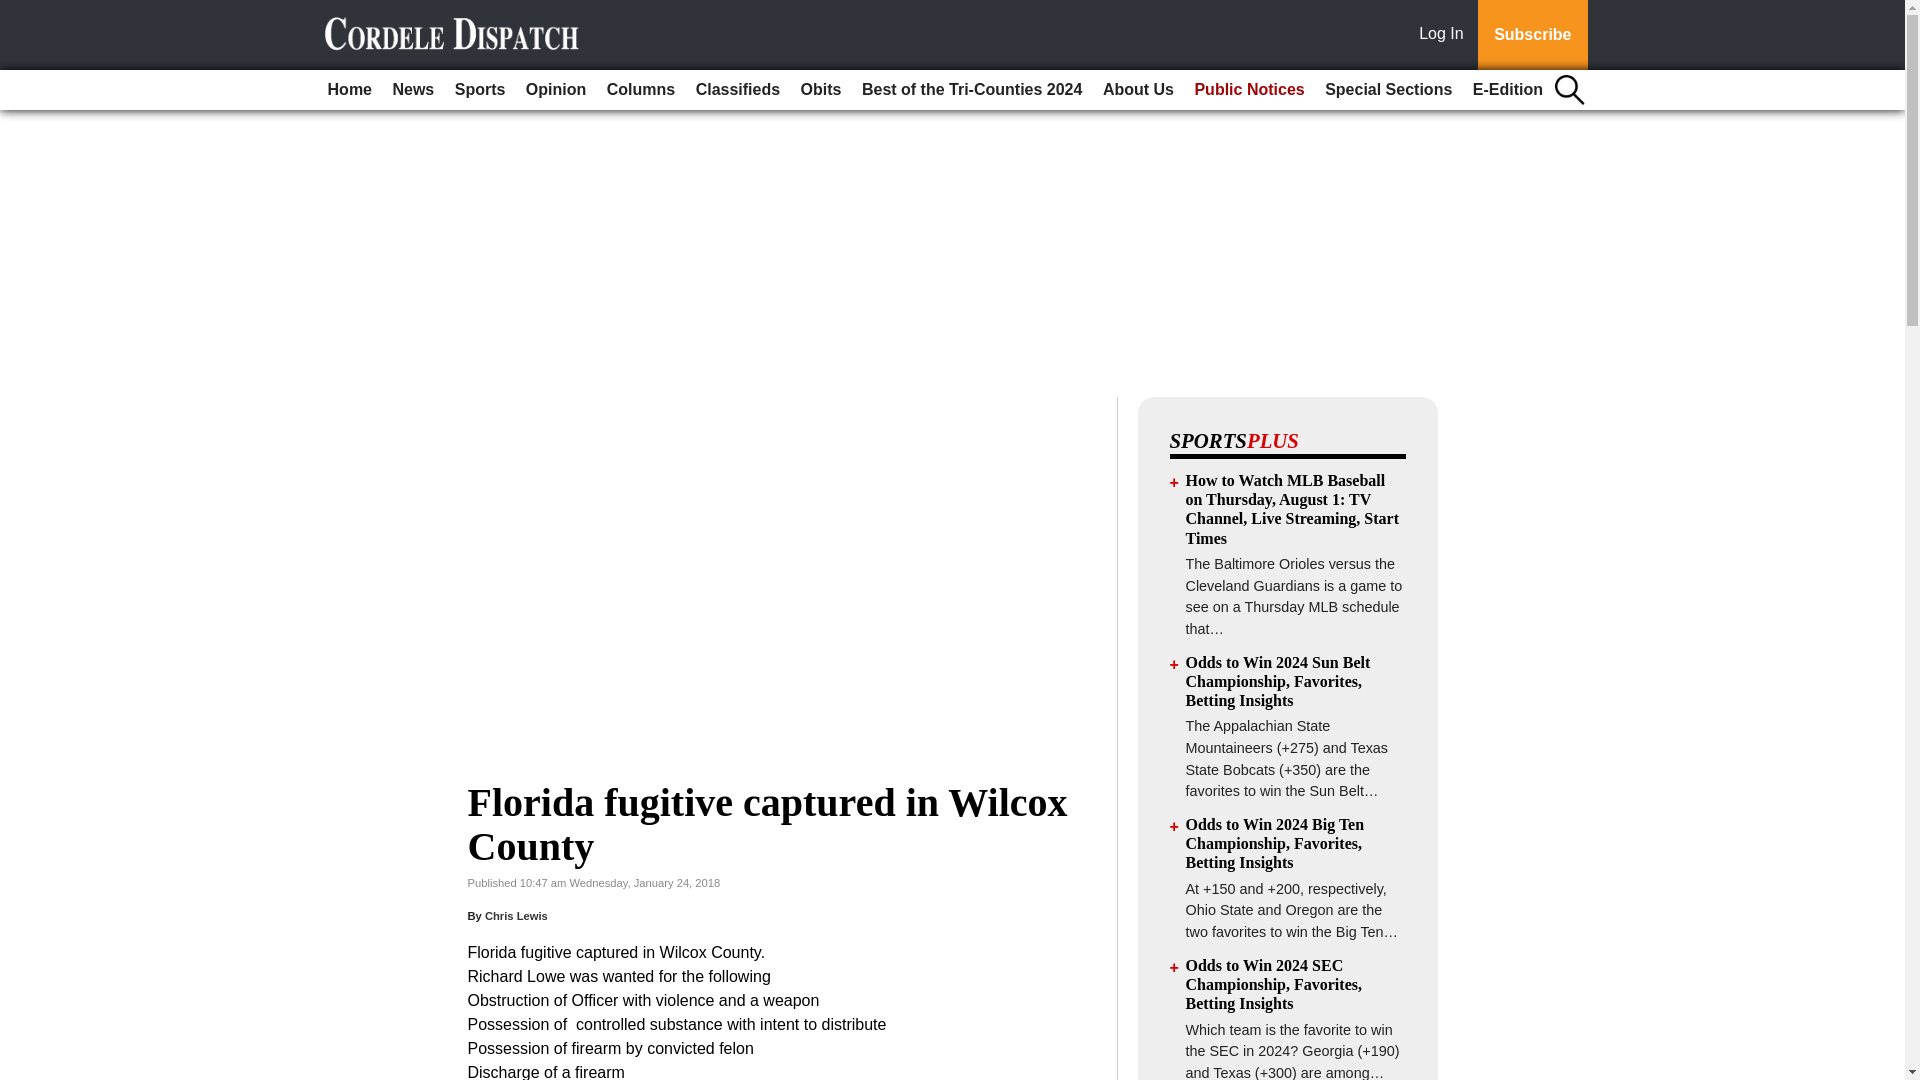 The image size is (1920, 1080). What do you see at coordinates (1532, 35) in the screenshot?
I see `Subscribe` at bounding box center [1532, 35].